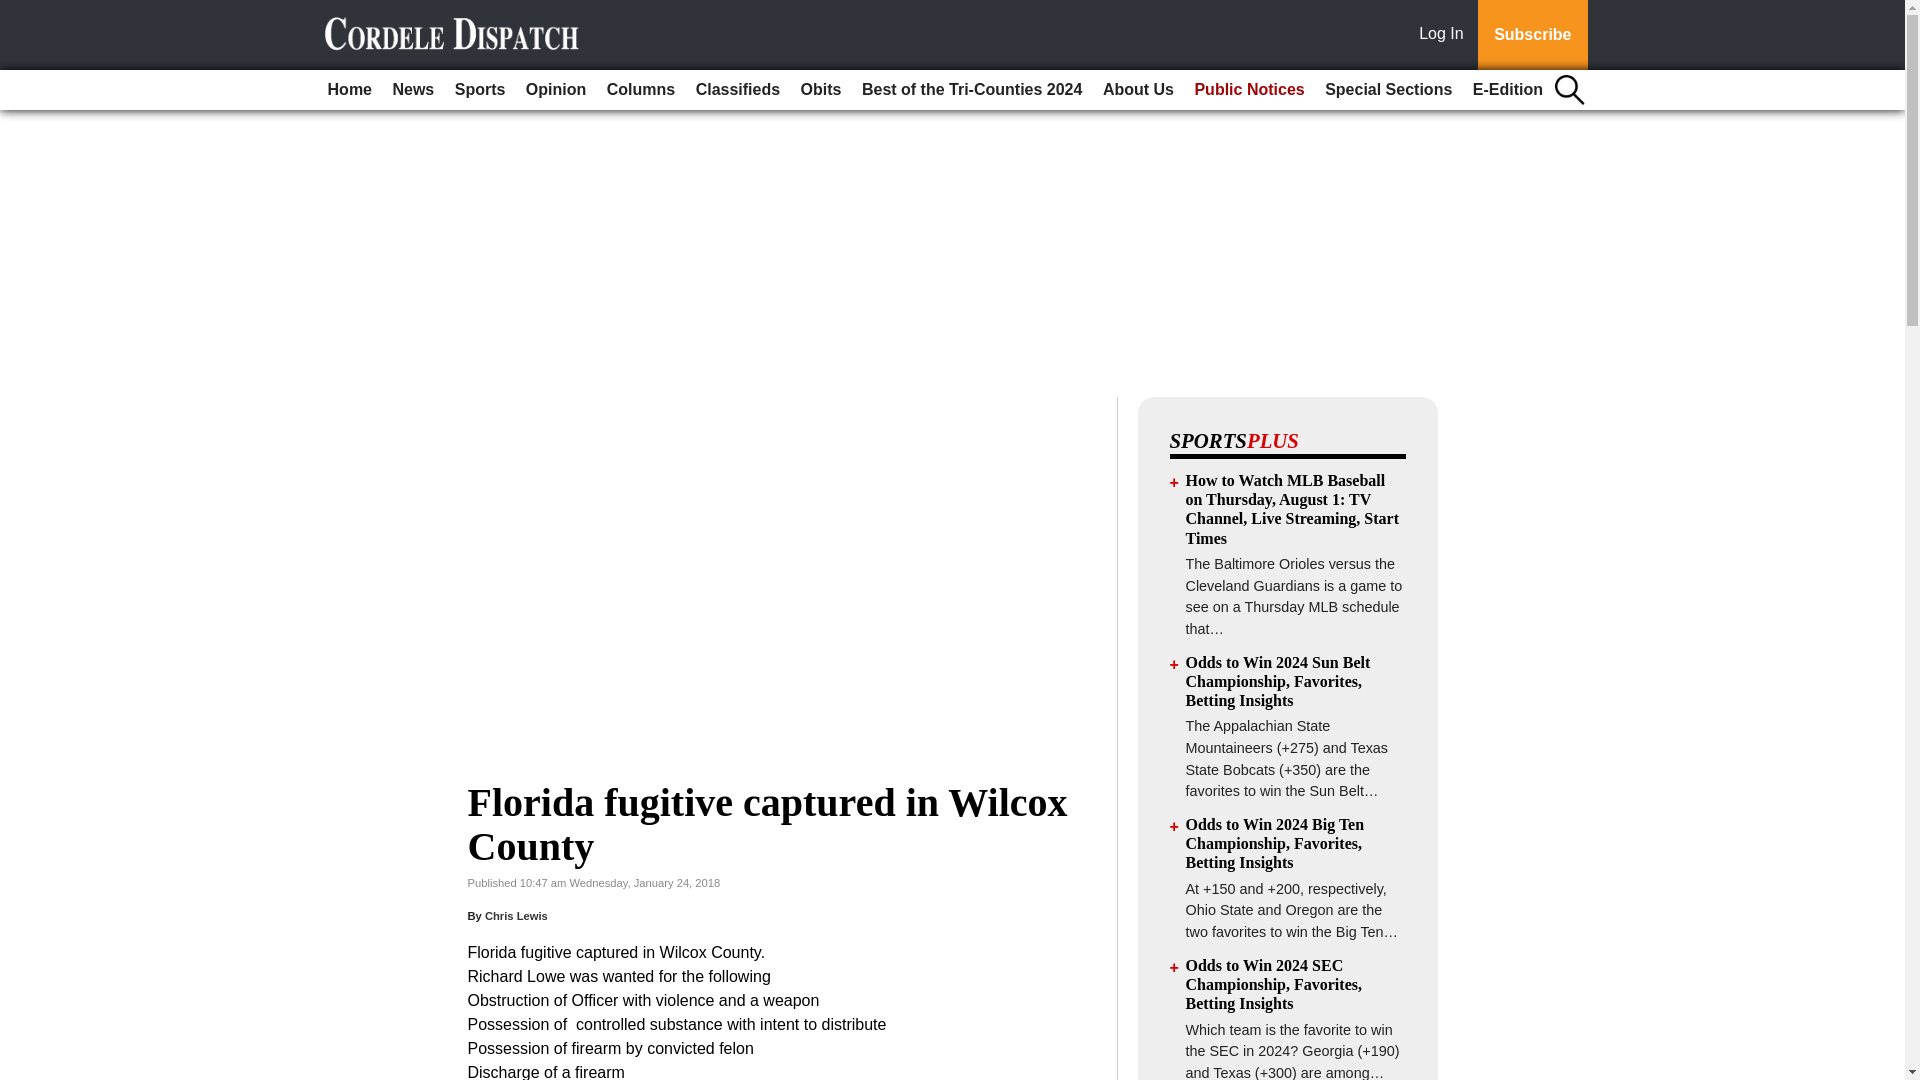 The image size is (1920, 1080). What do you see at coordinates (1532, 35) in the screenshot?
I see `Subscribe` at bounding box center [1532, 35].